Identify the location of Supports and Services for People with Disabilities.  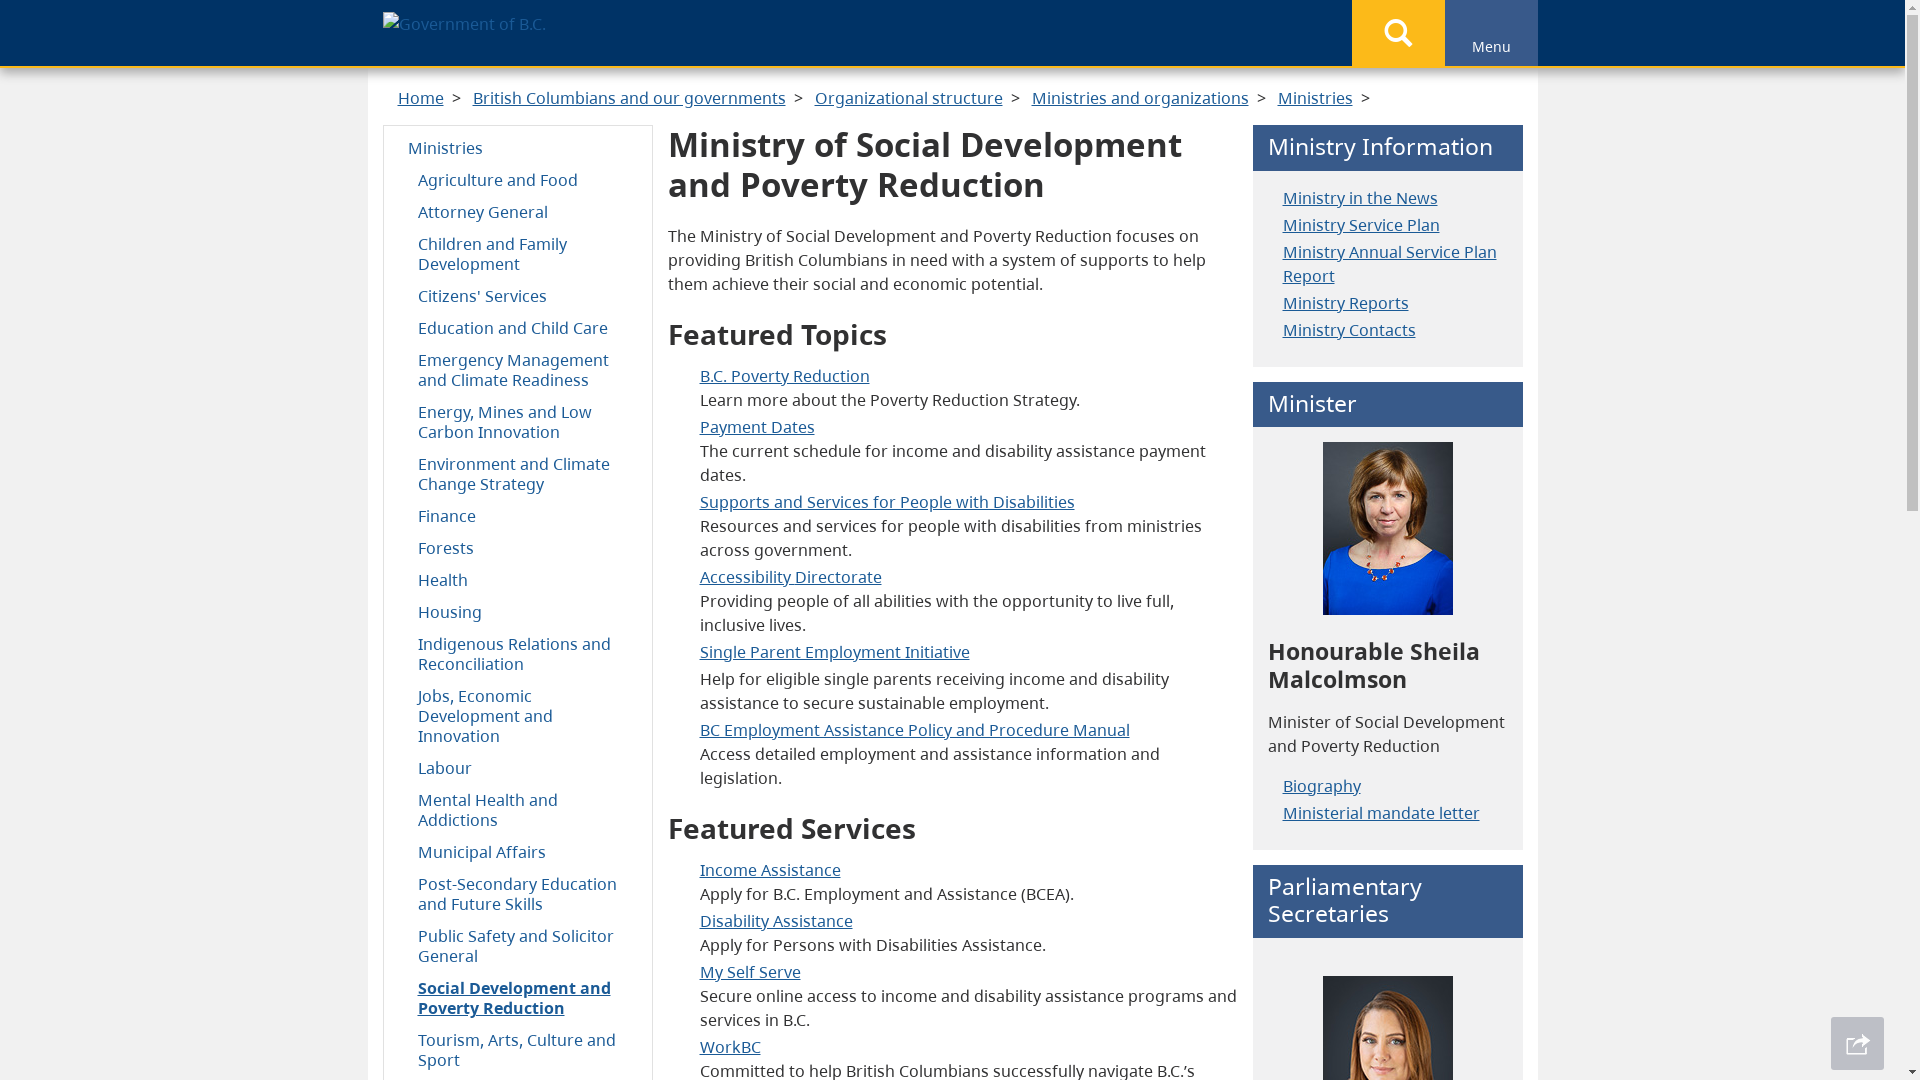
(888, 502).